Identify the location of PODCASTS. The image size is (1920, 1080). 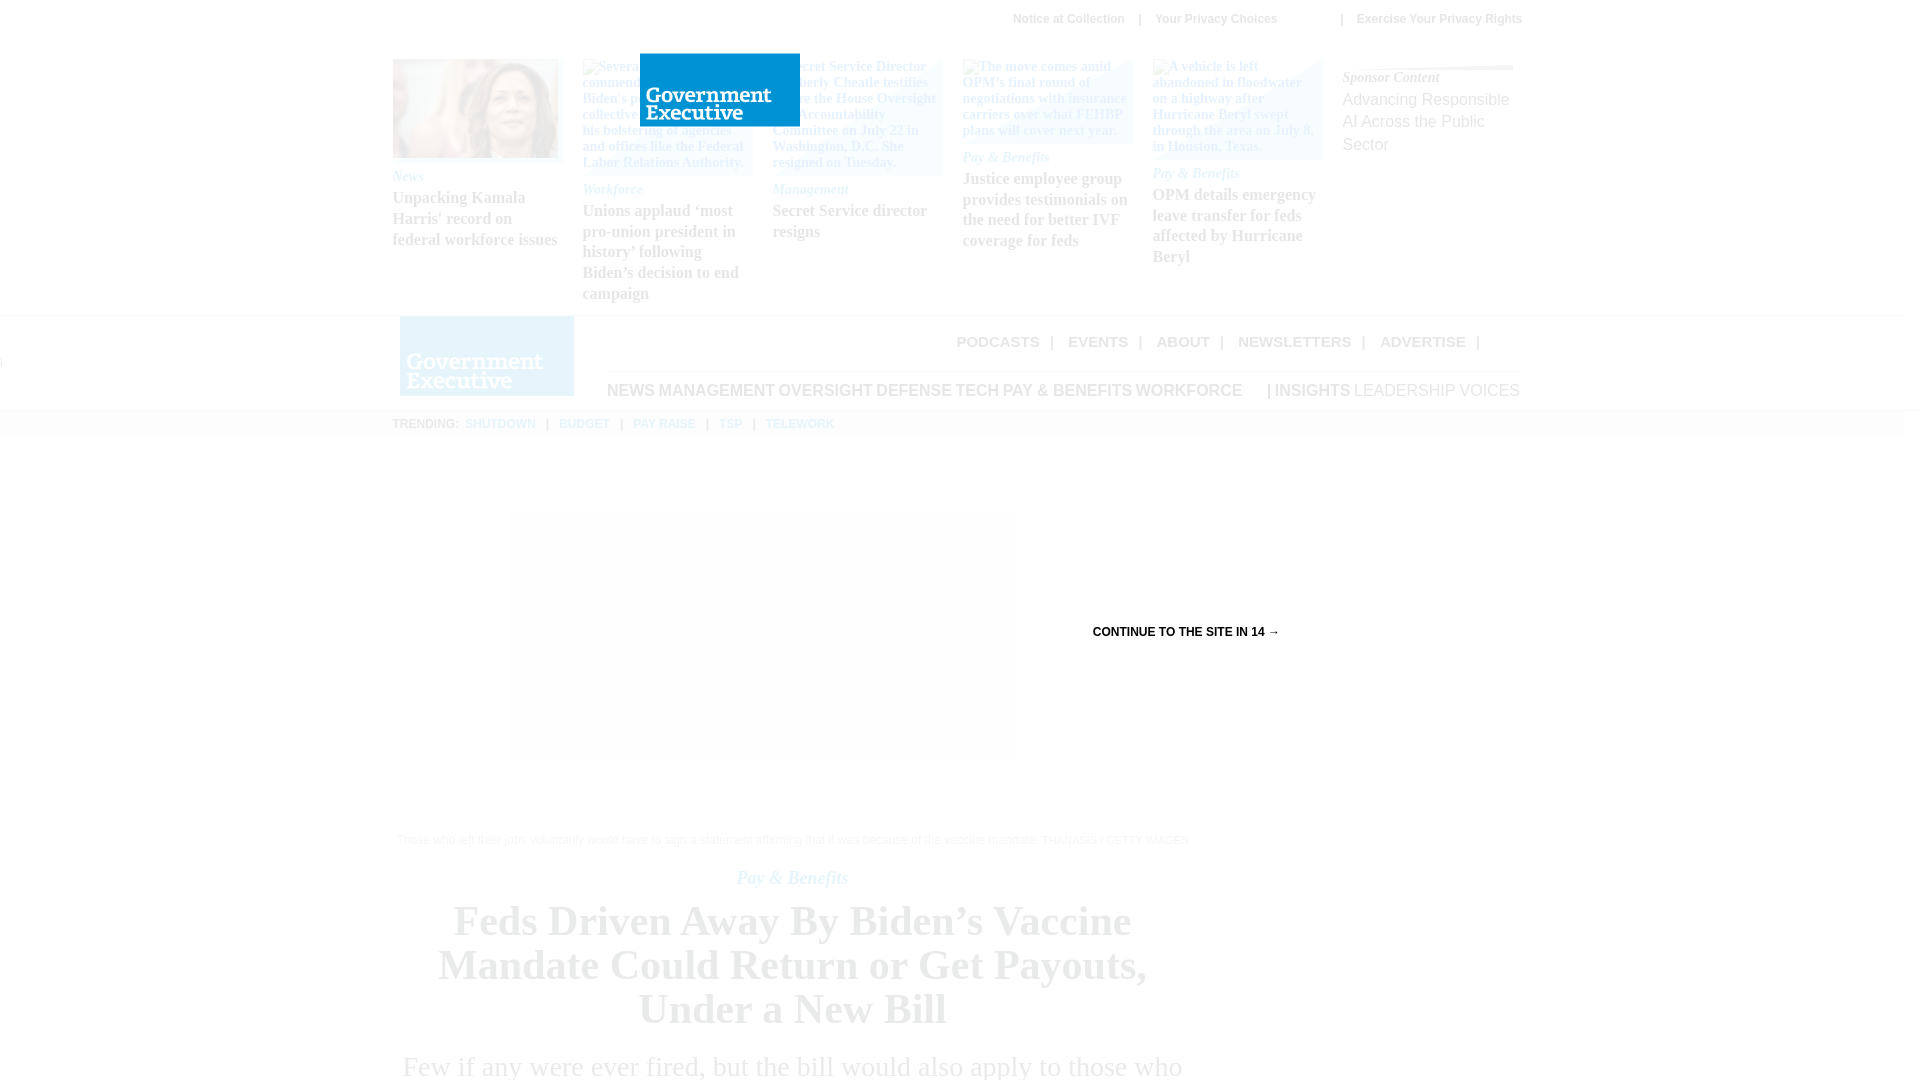
(997, 340).